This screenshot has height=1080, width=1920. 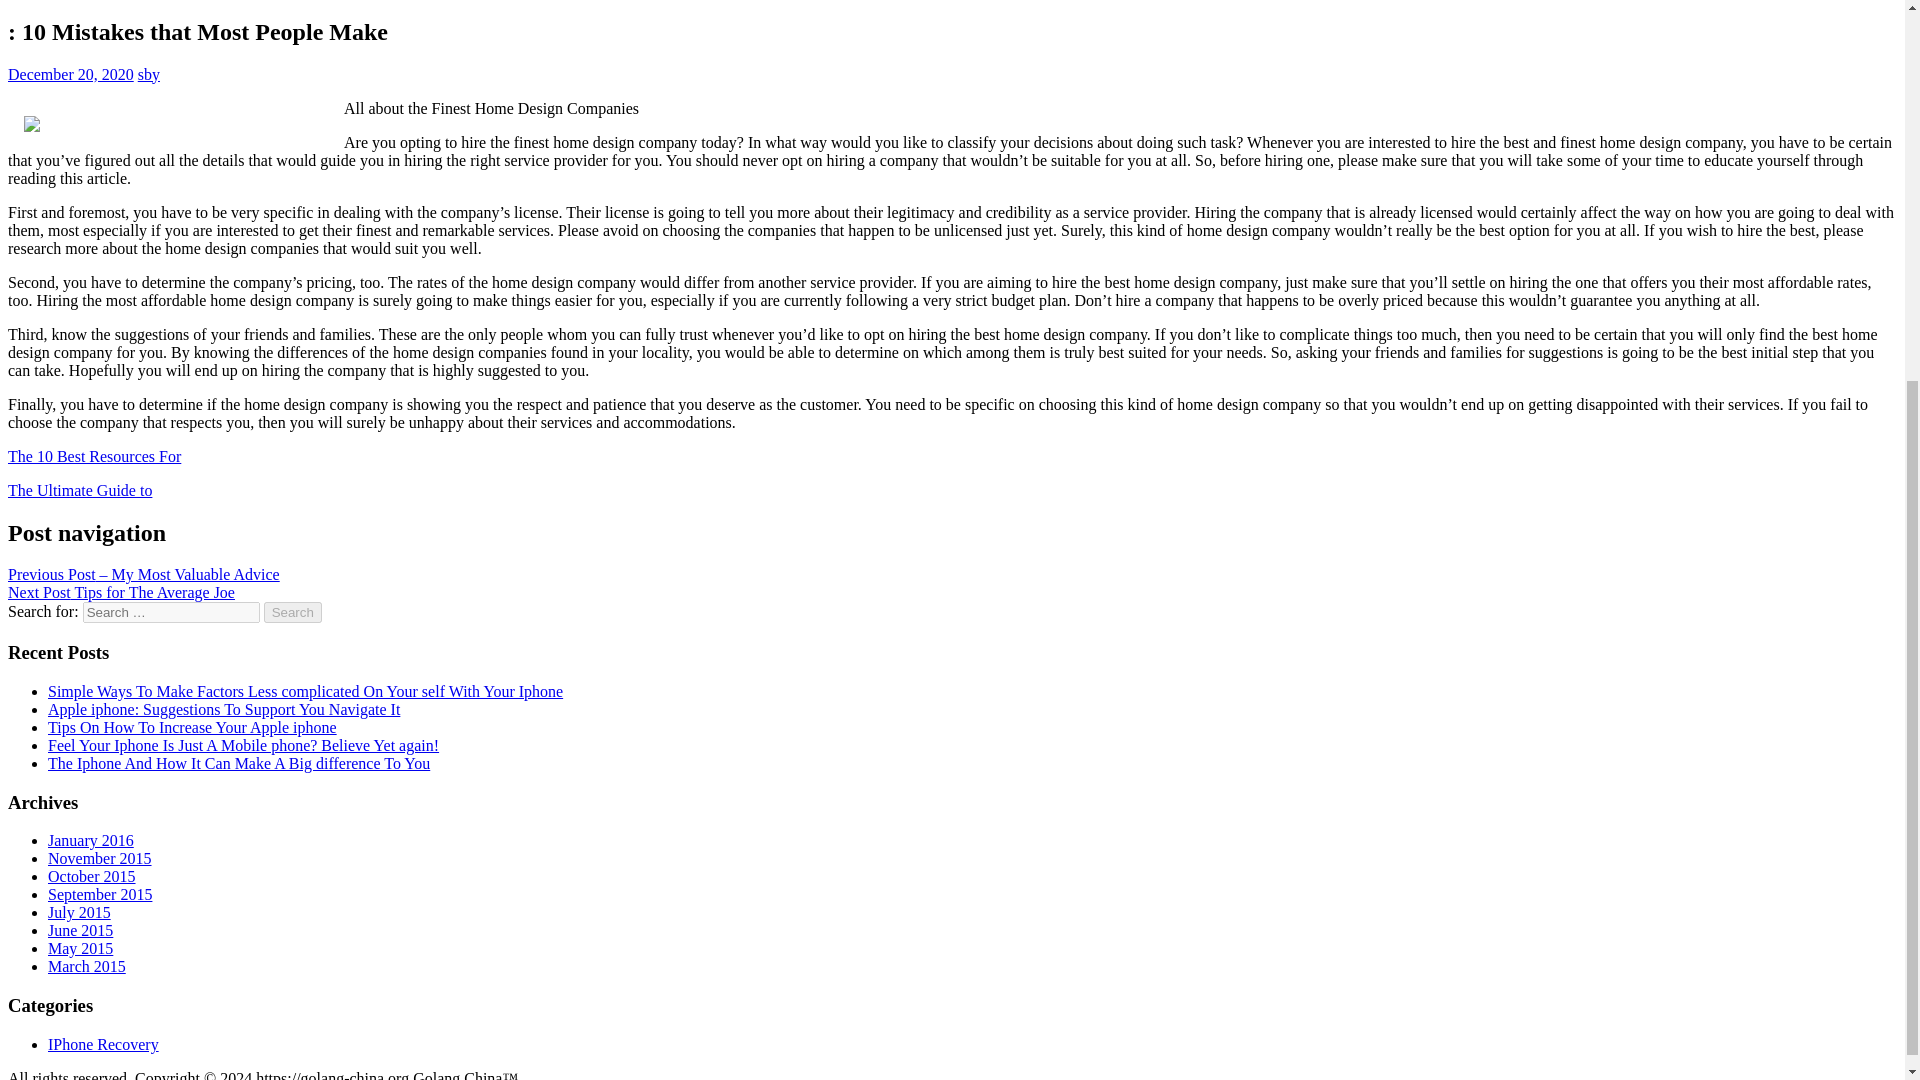 What do you see at coordinates (293, 612) in the screenshot?
I see `Search` at bounding box center [293, 612].